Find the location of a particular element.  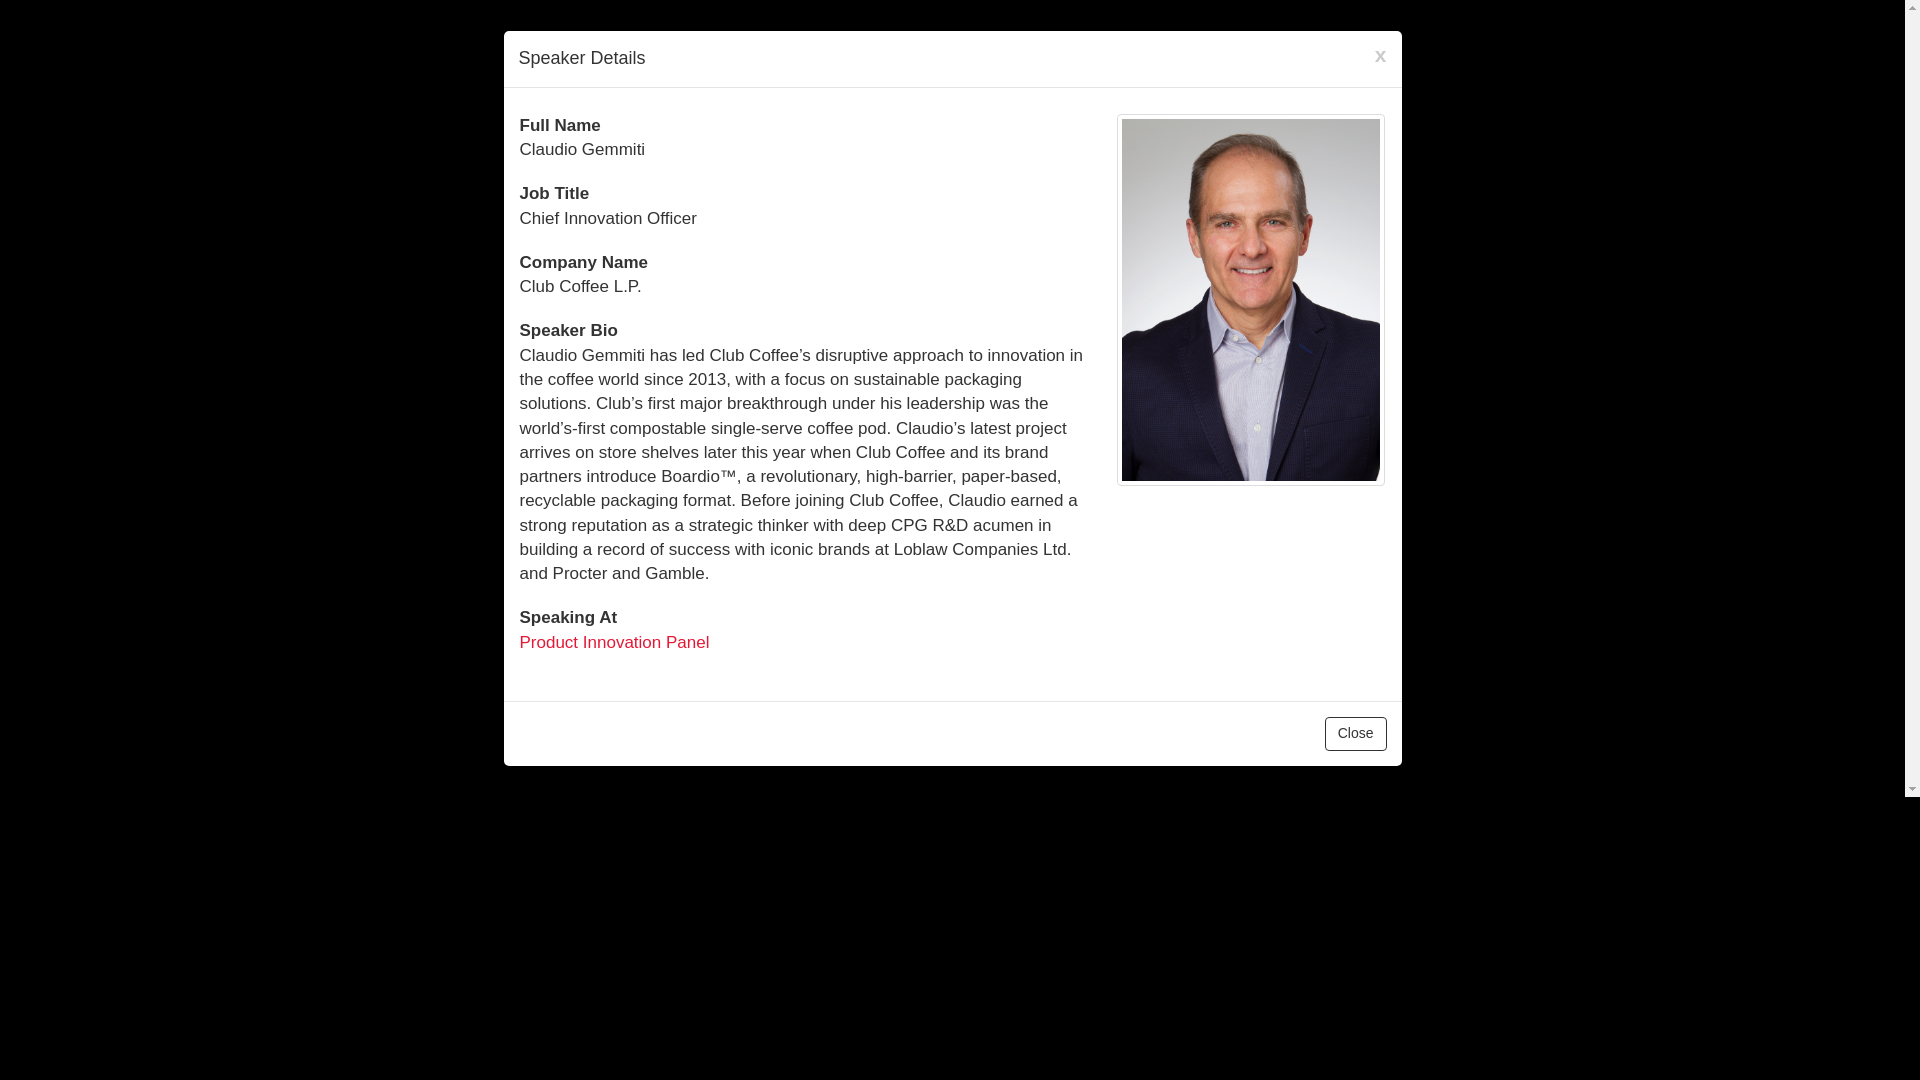

Session Details is located at coordinates (615, 642).